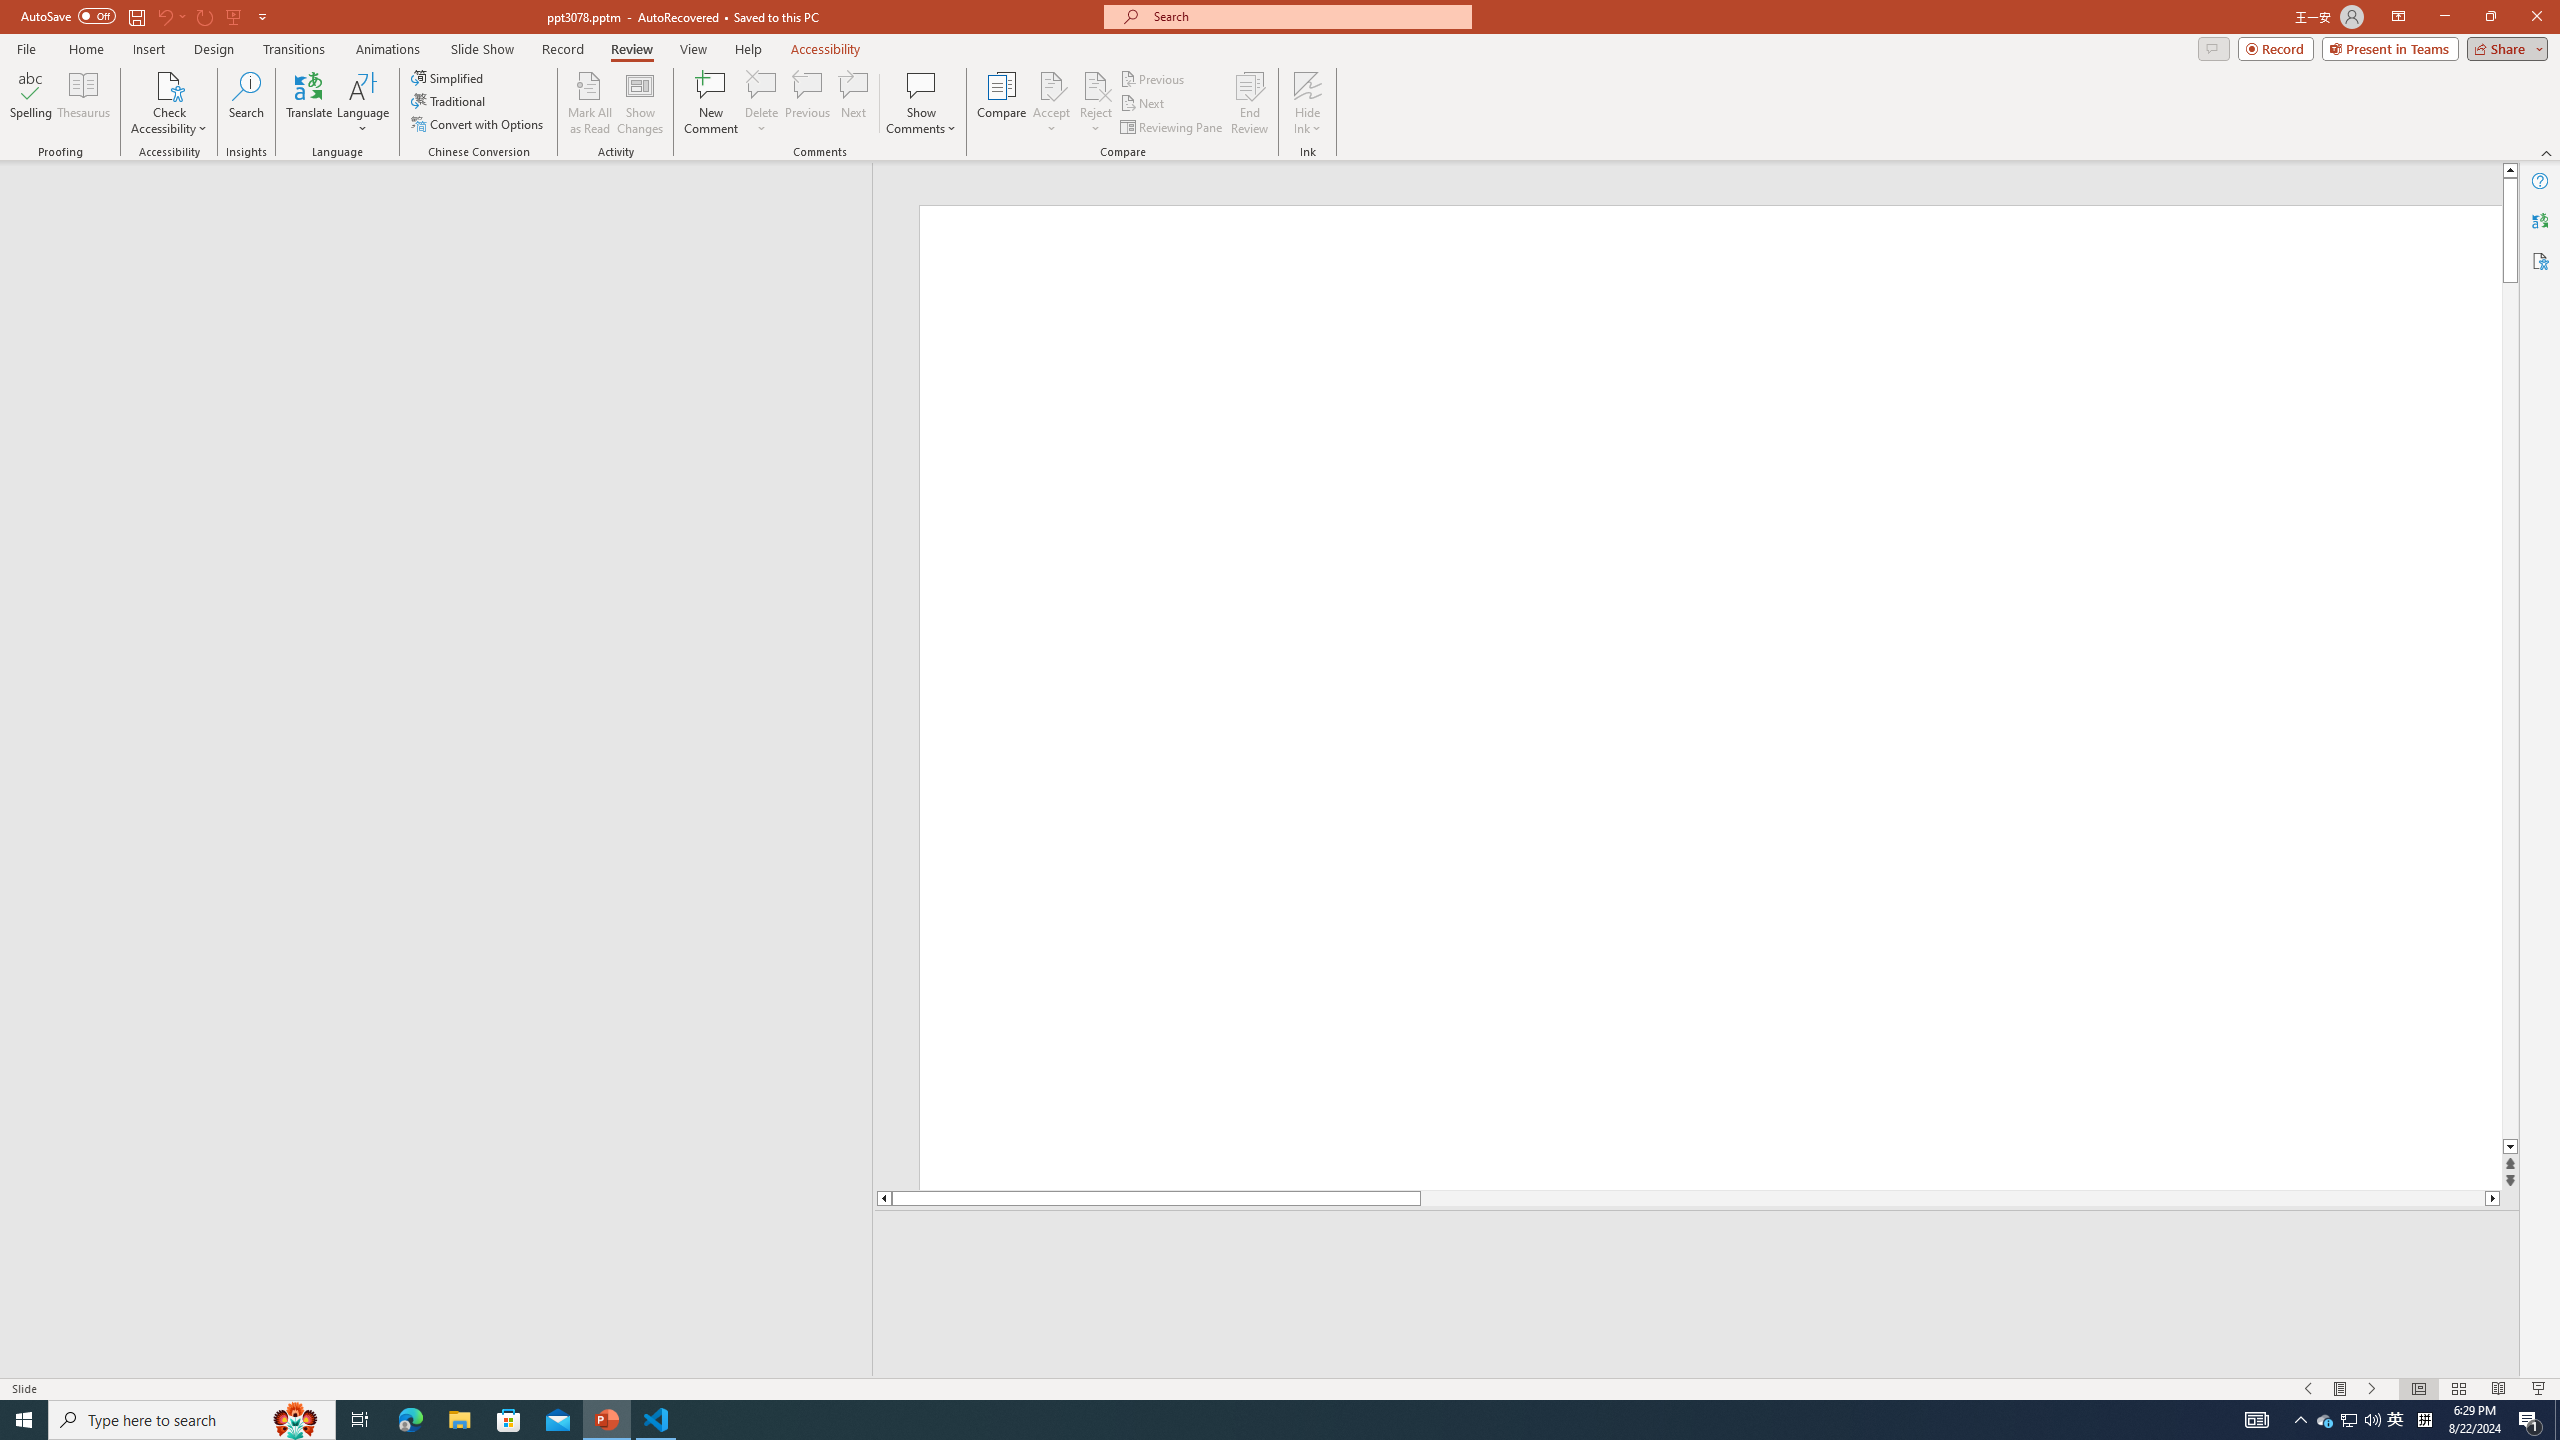  I want to click on Class: MsoCommandBar, so click(1280, 1388).